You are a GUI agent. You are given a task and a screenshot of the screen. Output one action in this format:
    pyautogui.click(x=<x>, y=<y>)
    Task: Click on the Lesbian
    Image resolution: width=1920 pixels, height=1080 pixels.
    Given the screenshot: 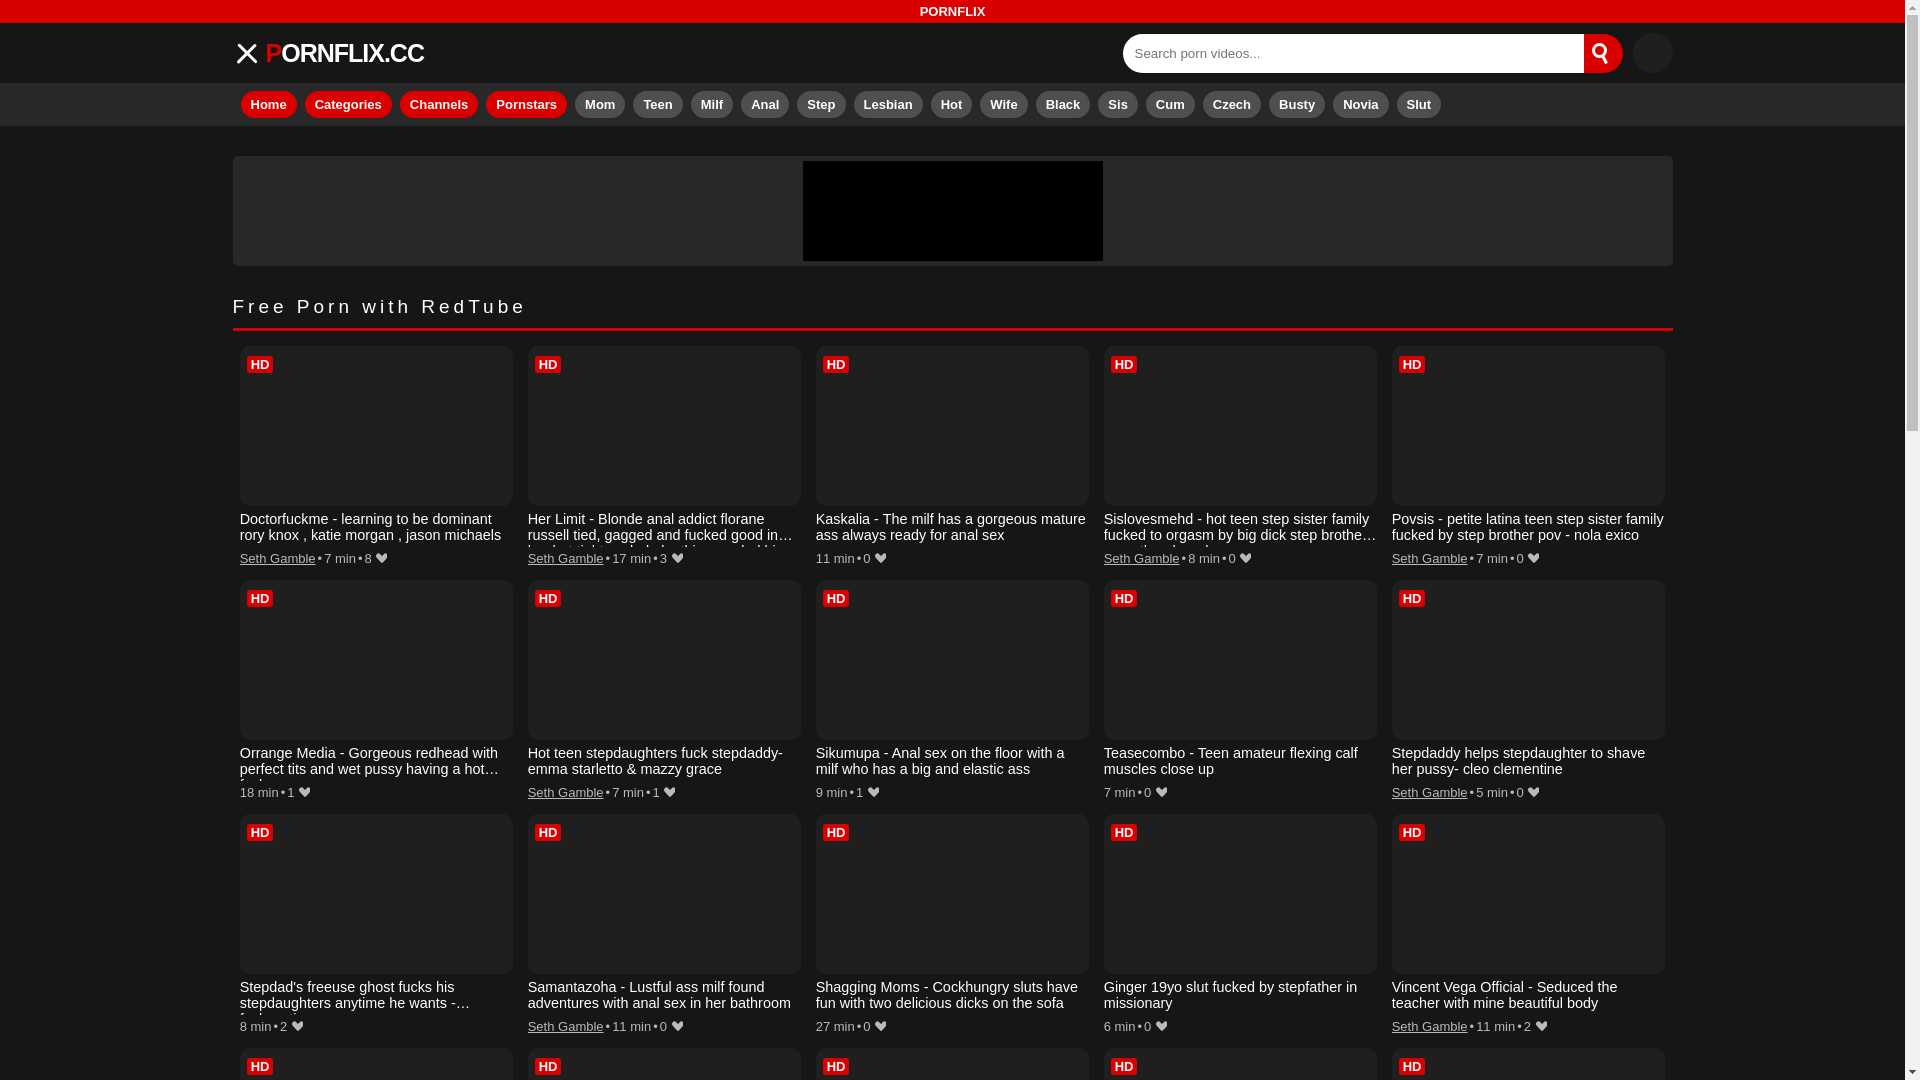 What is the action you would take?
    pyautogui.click(x=888, y=104)
    